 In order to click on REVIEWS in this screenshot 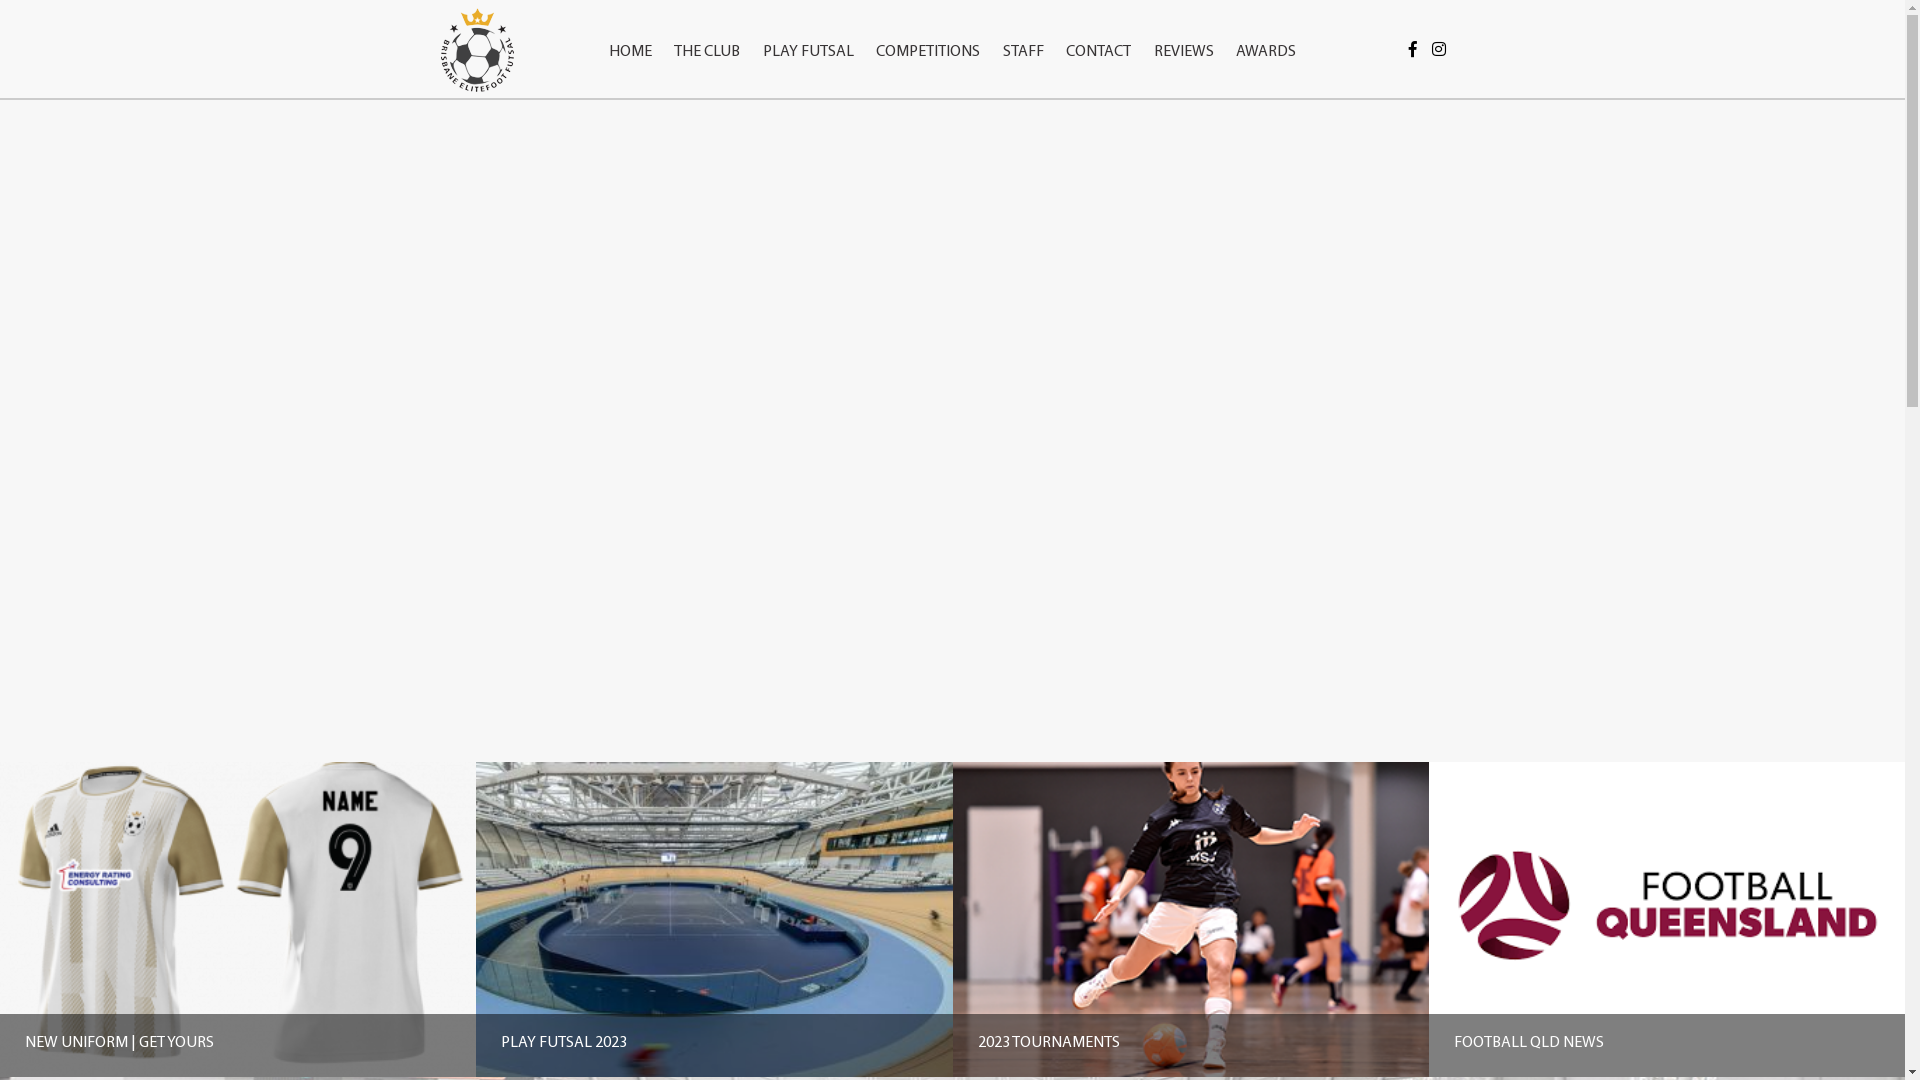, I will do `click(1184, 32)`.